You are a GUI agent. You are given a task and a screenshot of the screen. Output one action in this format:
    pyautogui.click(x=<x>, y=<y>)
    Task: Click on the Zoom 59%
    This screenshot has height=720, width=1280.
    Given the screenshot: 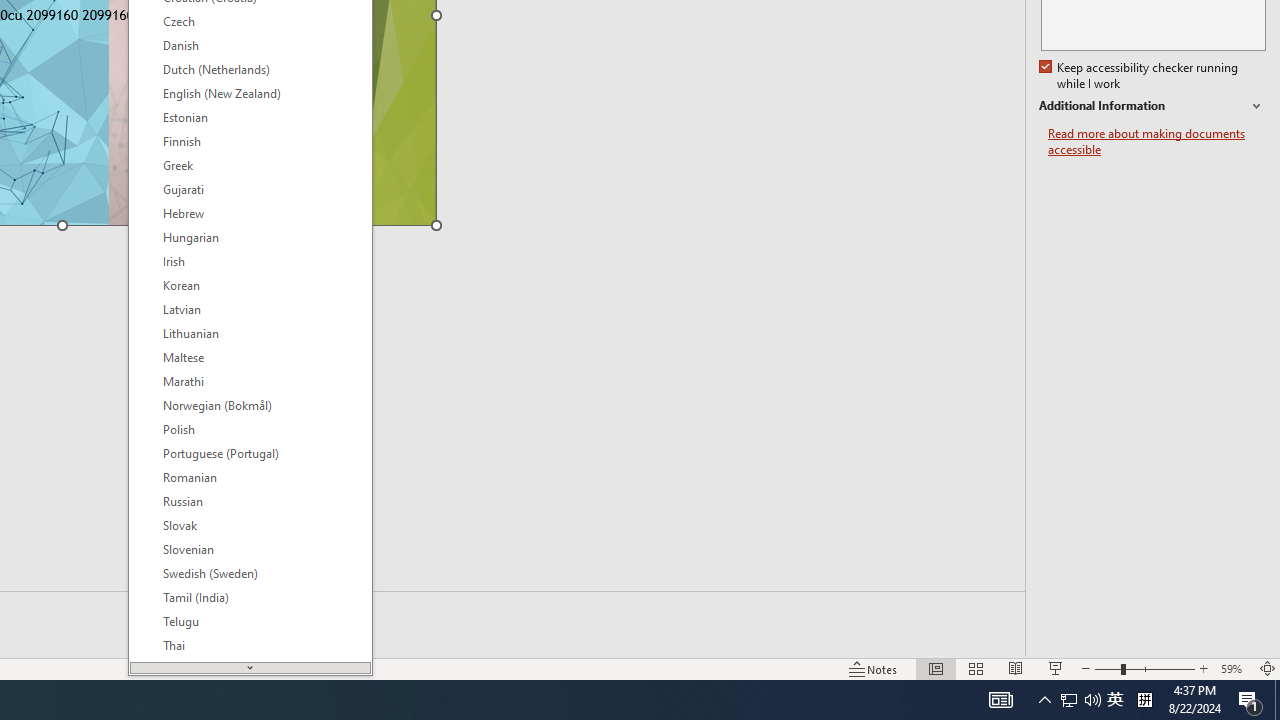 What is the action you would take?
    pyautogui.click(x=1234, y=668)
    